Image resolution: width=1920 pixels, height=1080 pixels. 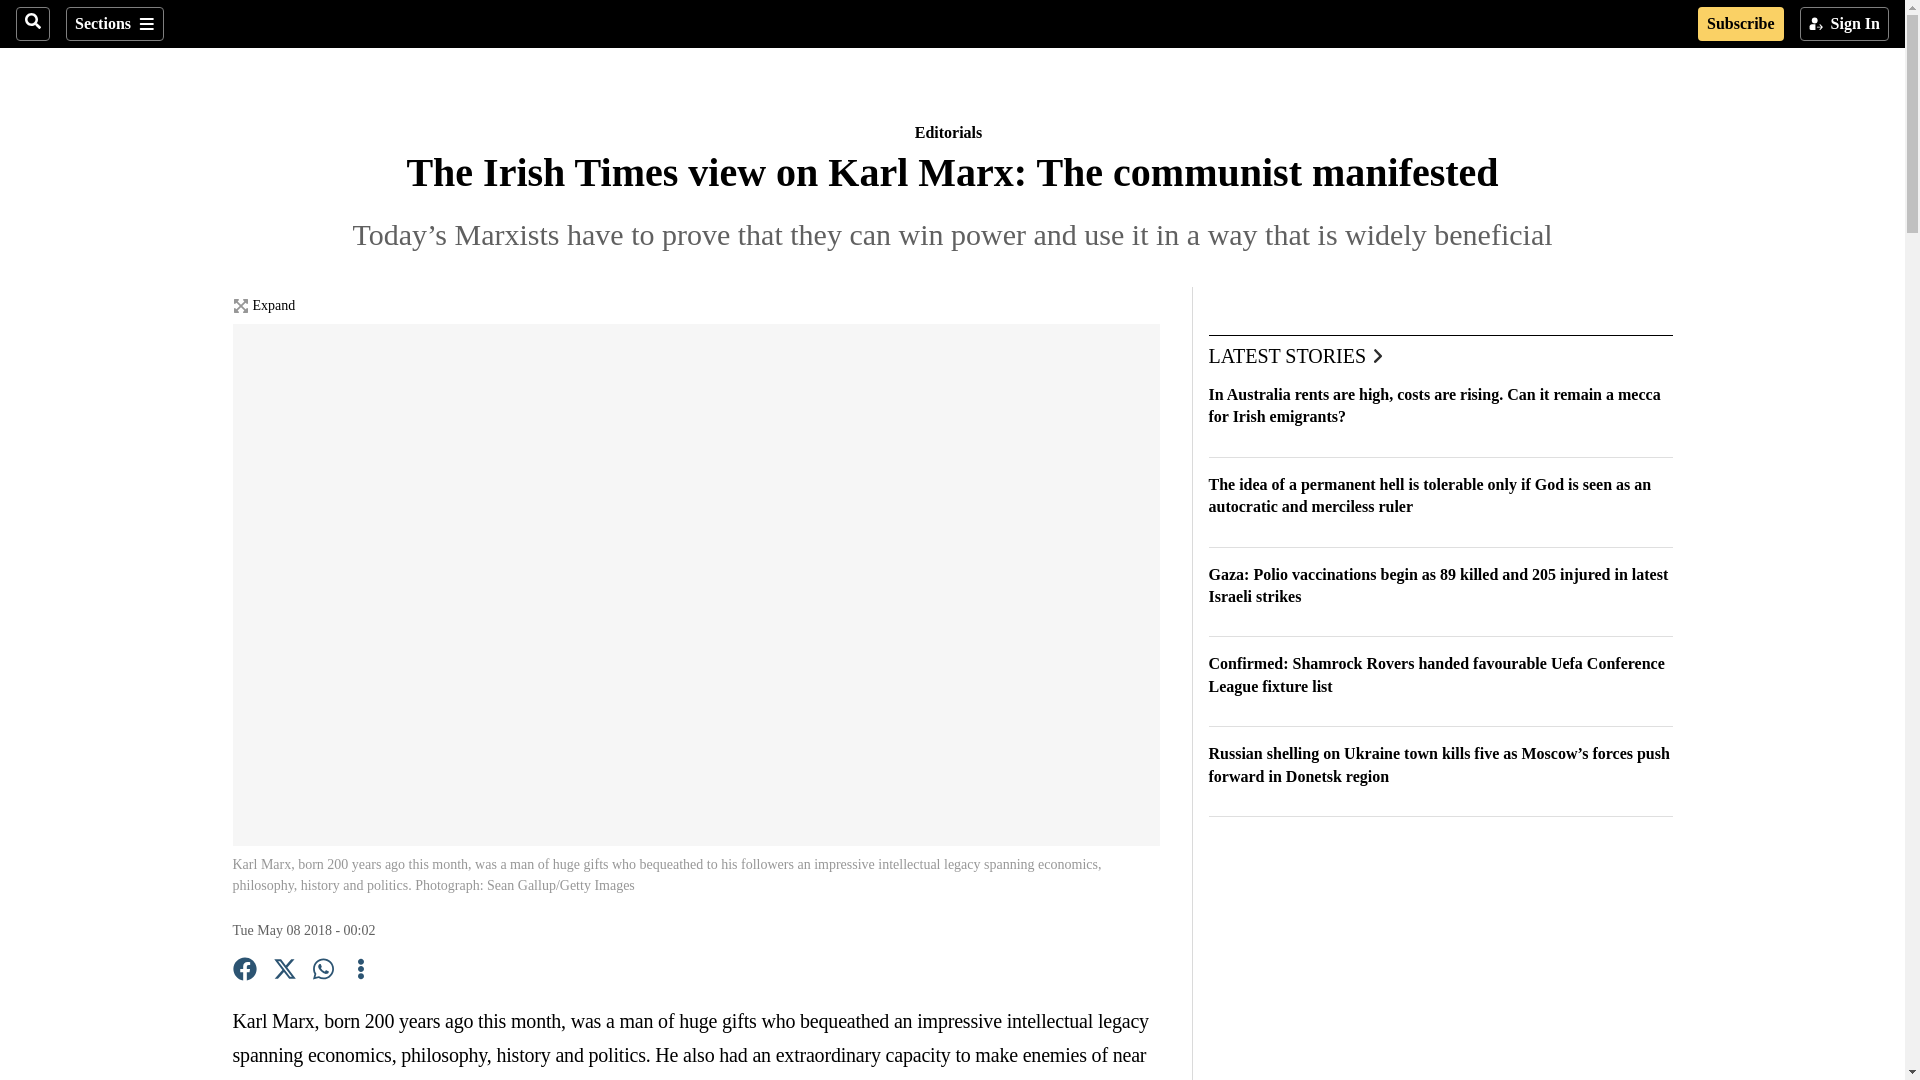 I want to click on Sections, so click(x=114, y=24).